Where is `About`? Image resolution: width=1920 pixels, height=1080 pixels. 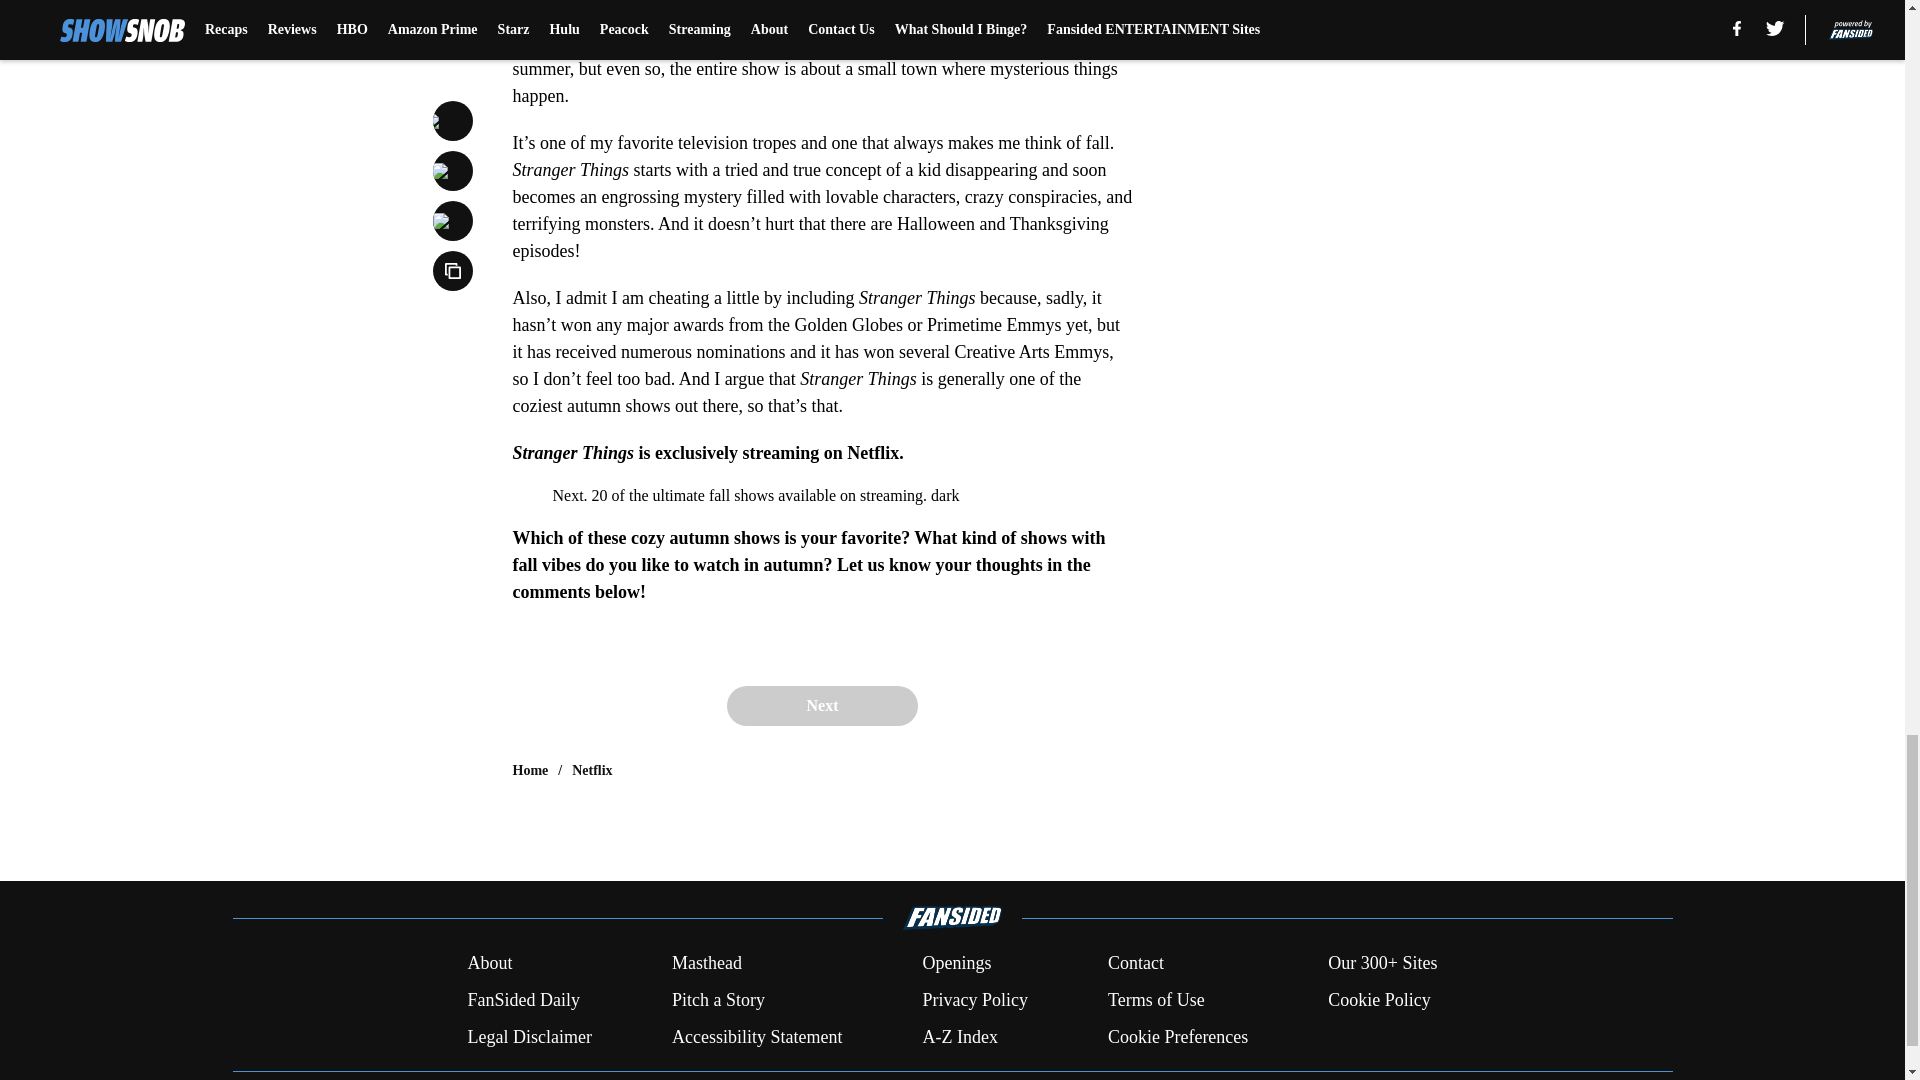 About is located at coordinates (489, 964).